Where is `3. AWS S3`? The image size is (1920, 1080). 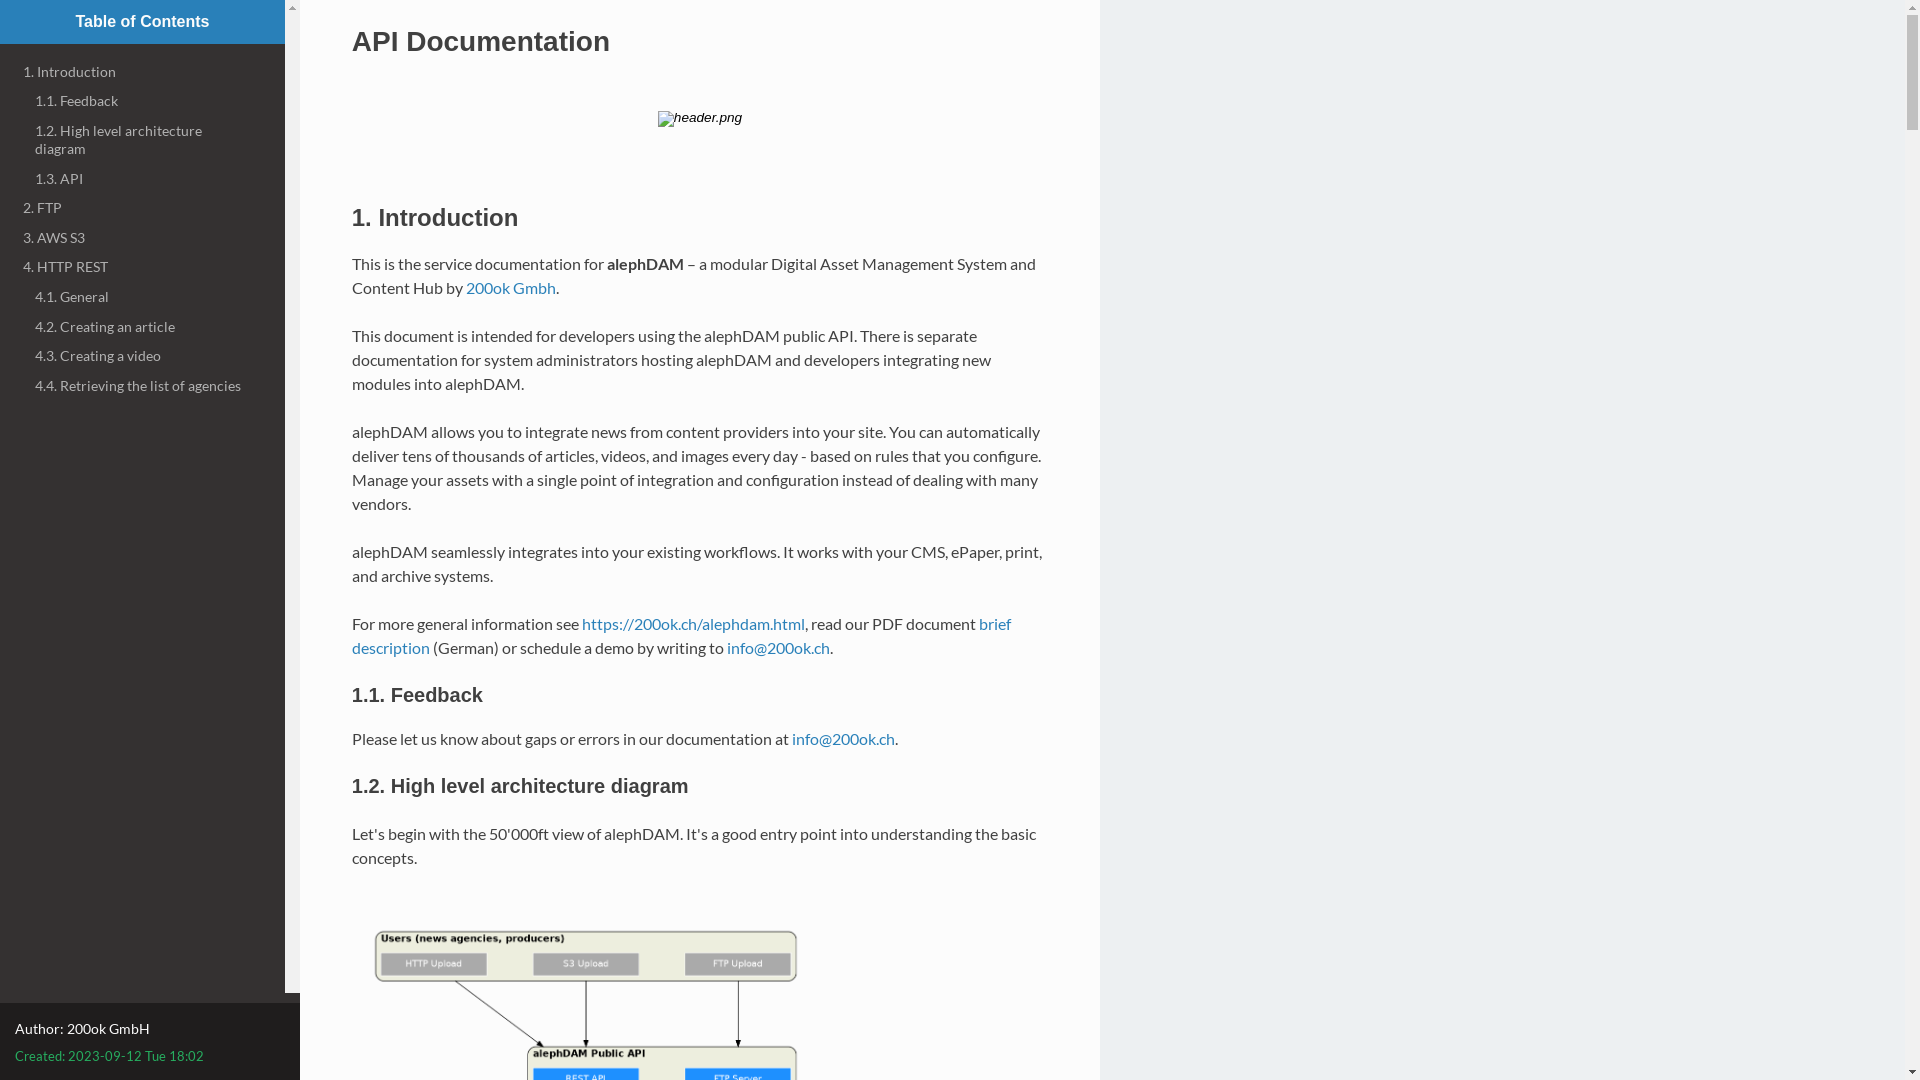
3. AWS S3 is located at coordinates (142, 238).